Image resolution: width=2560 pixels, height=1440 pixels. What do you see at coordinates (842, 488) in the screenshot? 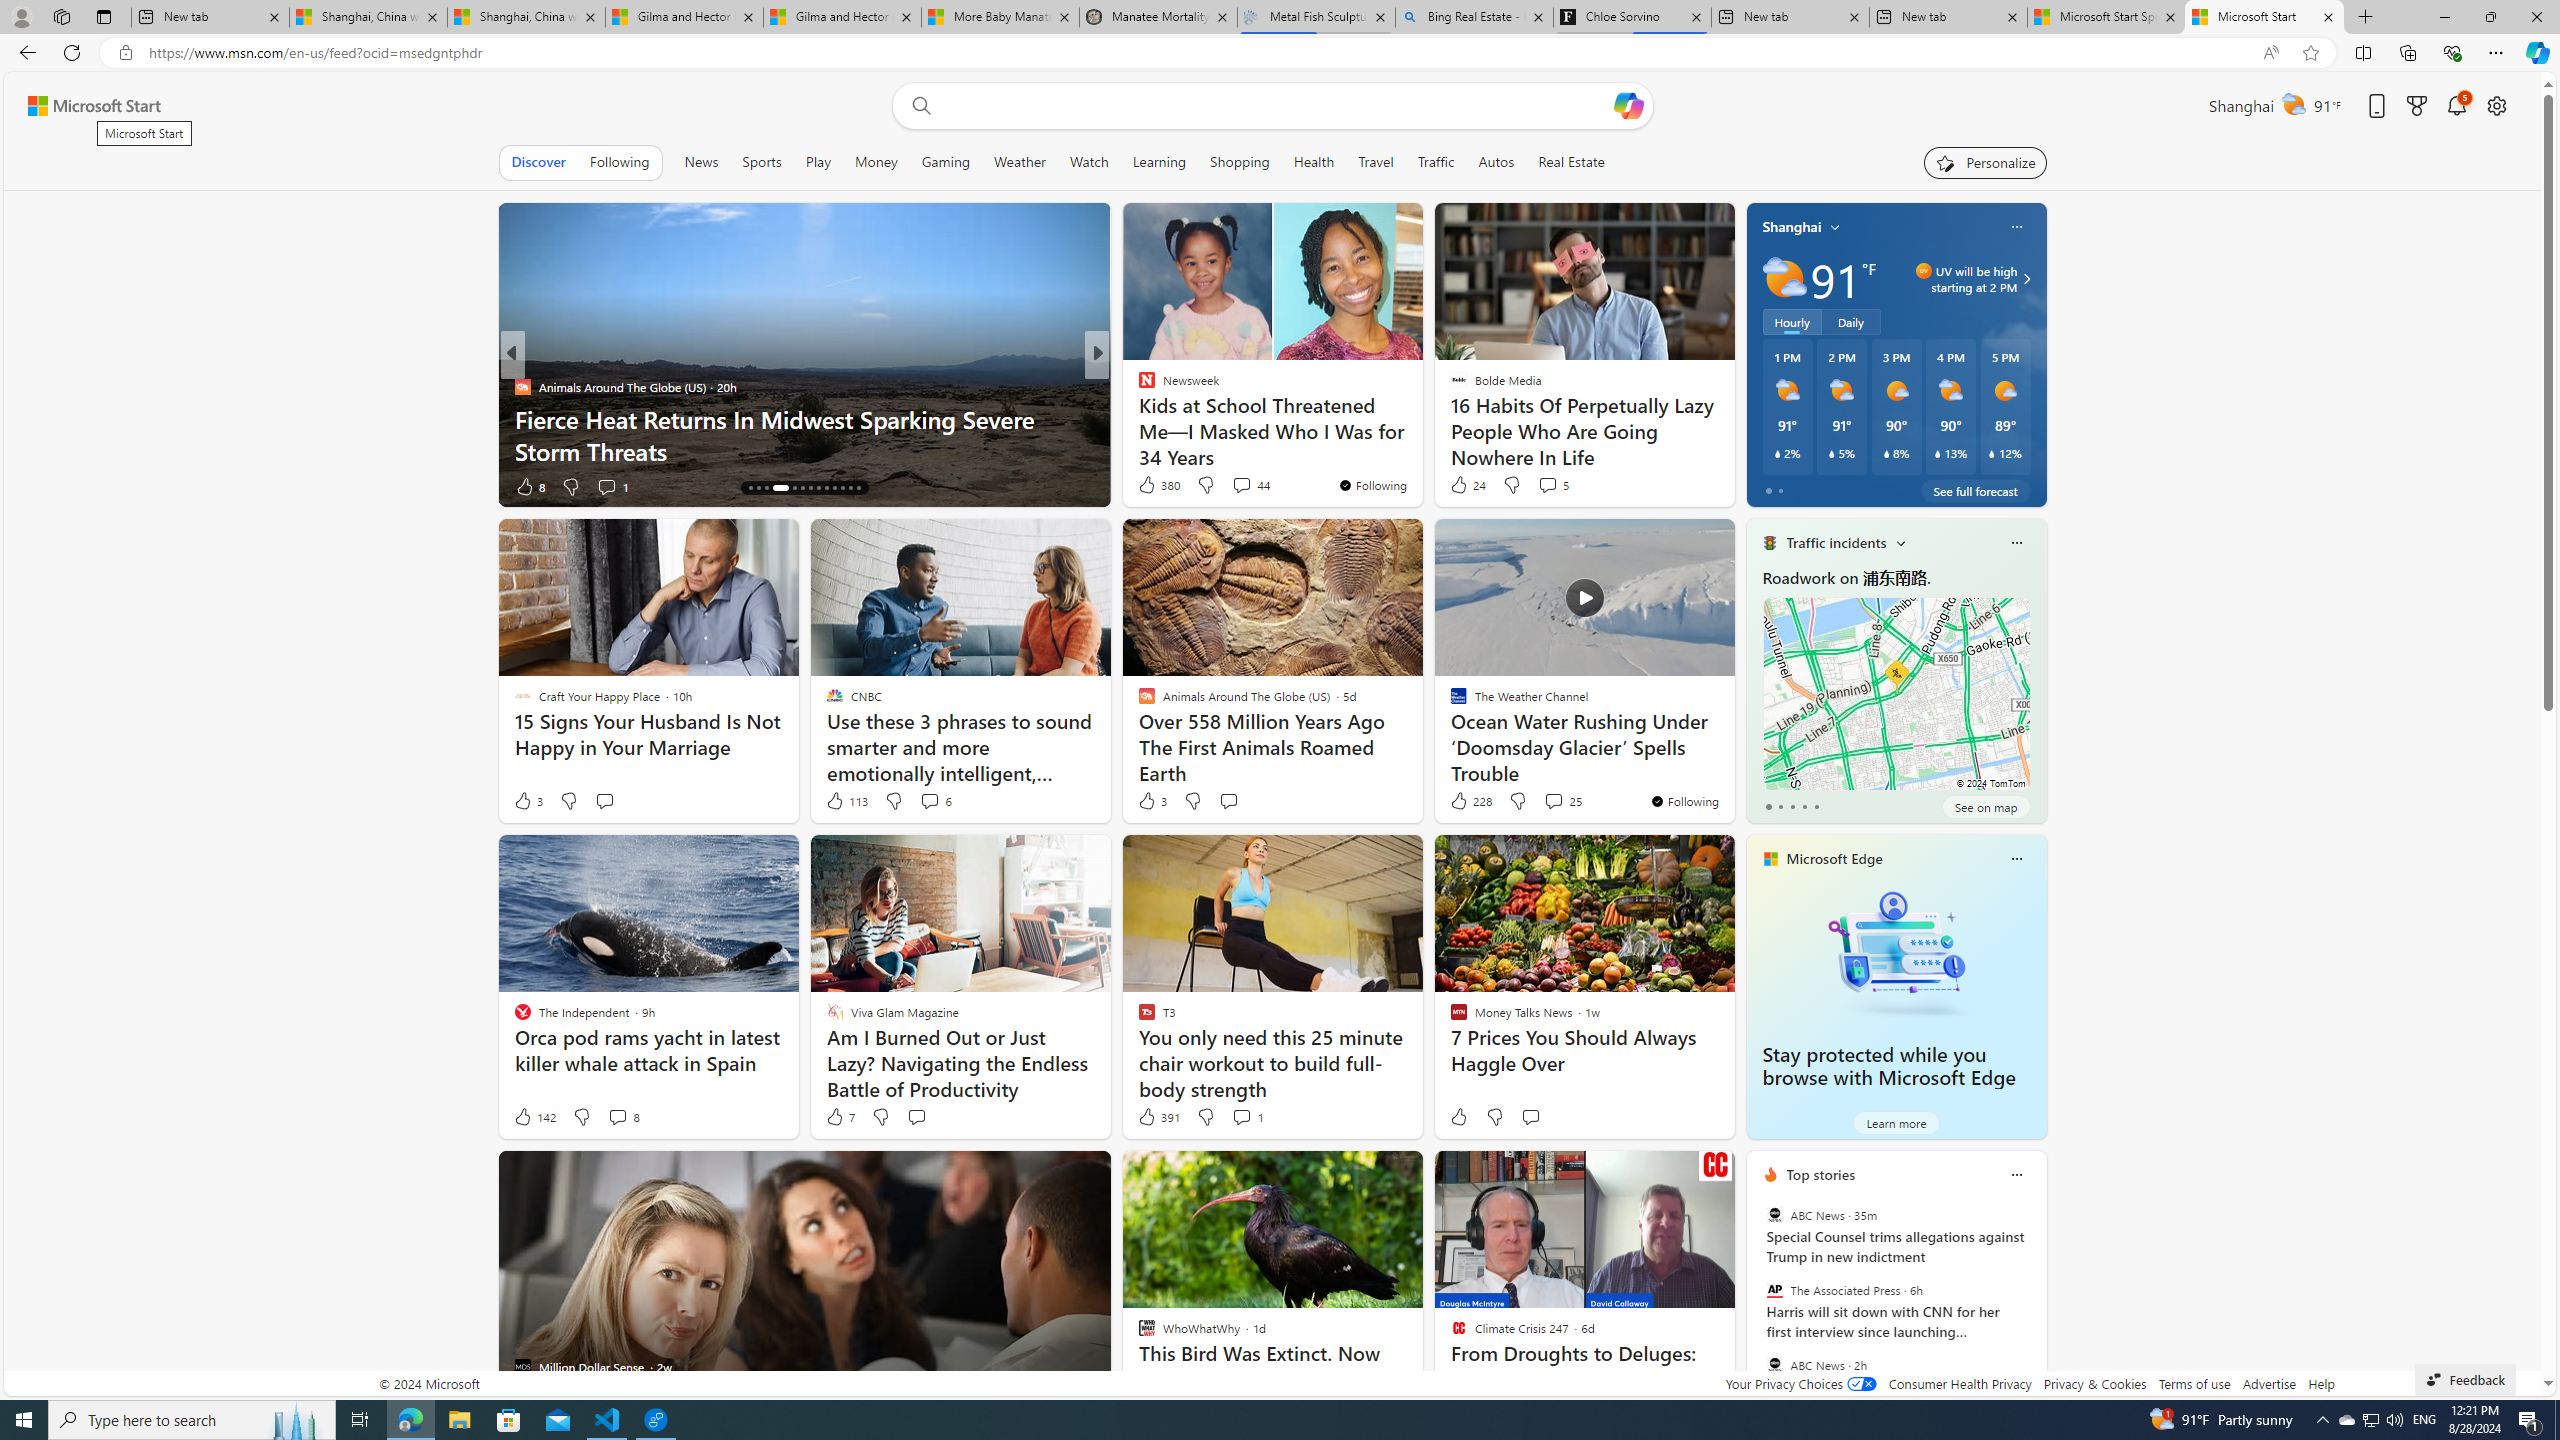
I see `AutomationID: tab-24` at bounding box center [842, 488].